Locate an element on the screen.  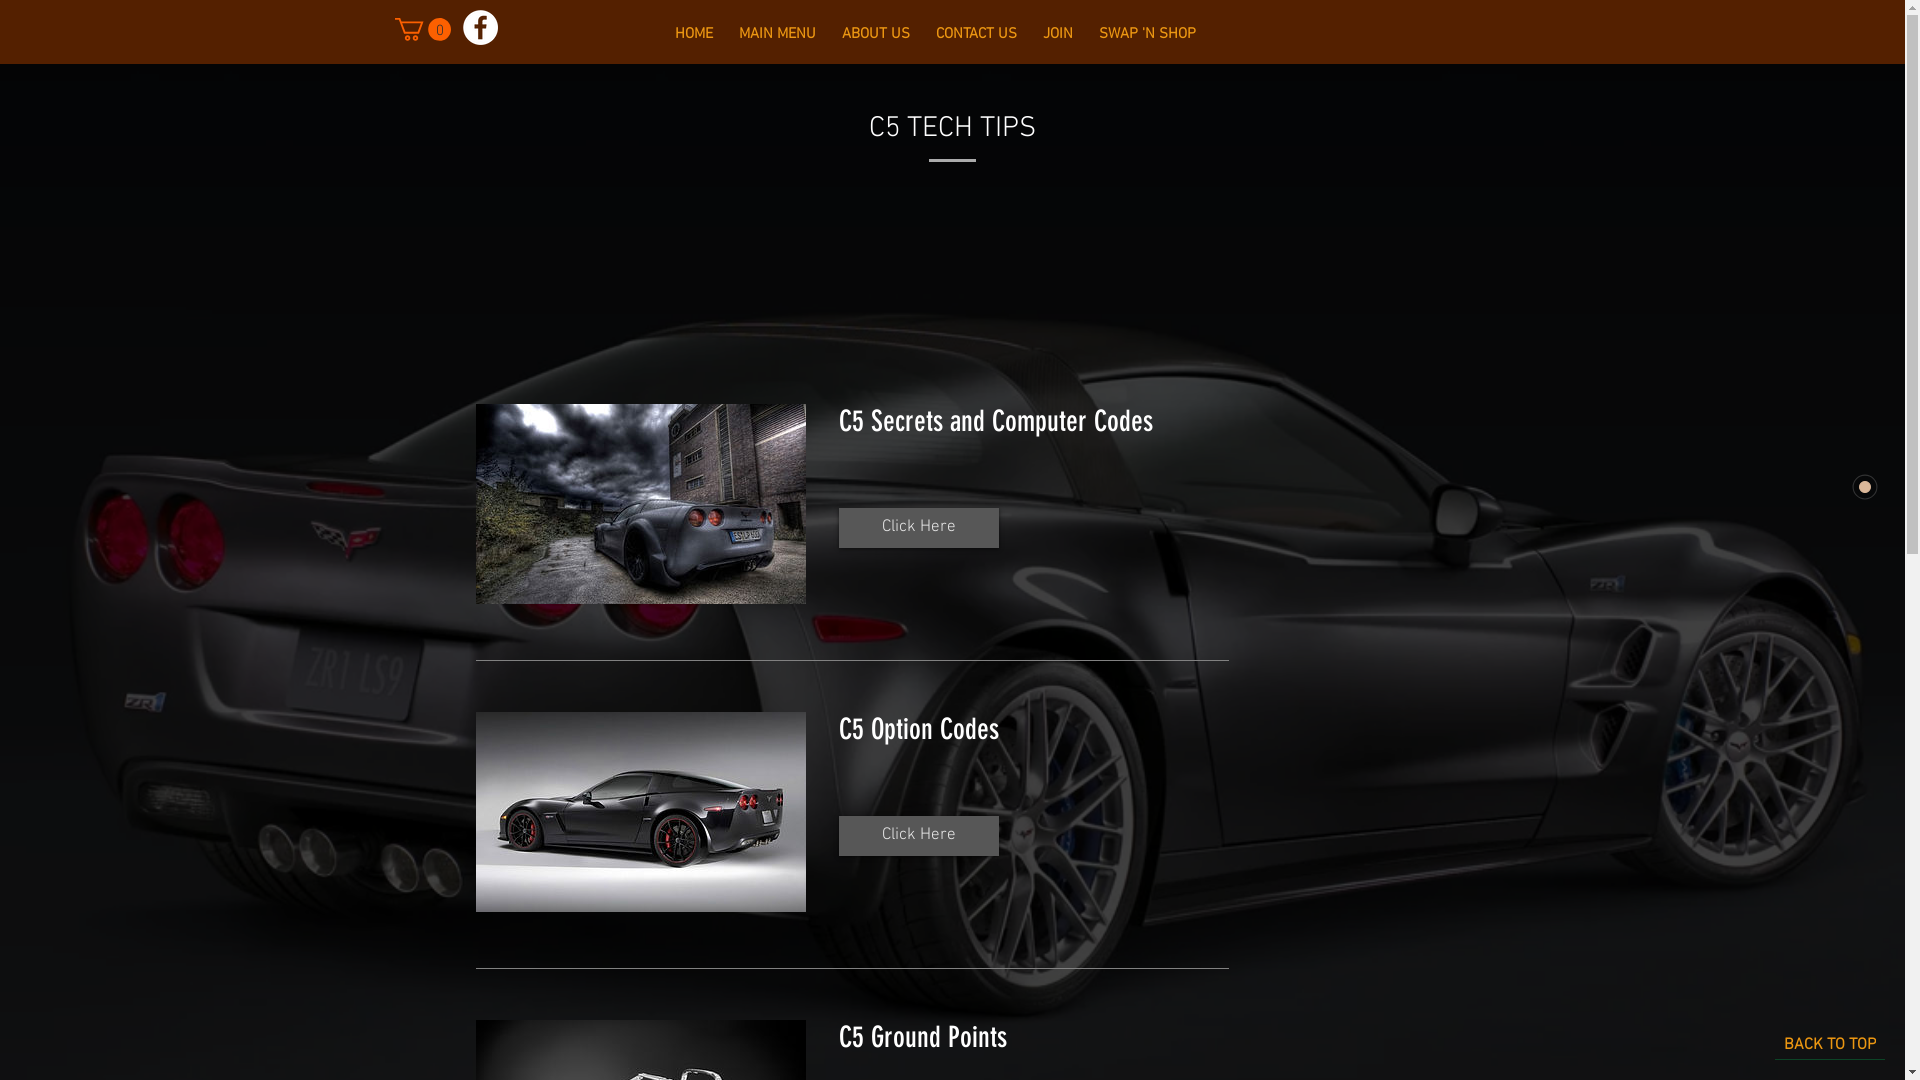
JOIN is located at coordinates (1058, 36).